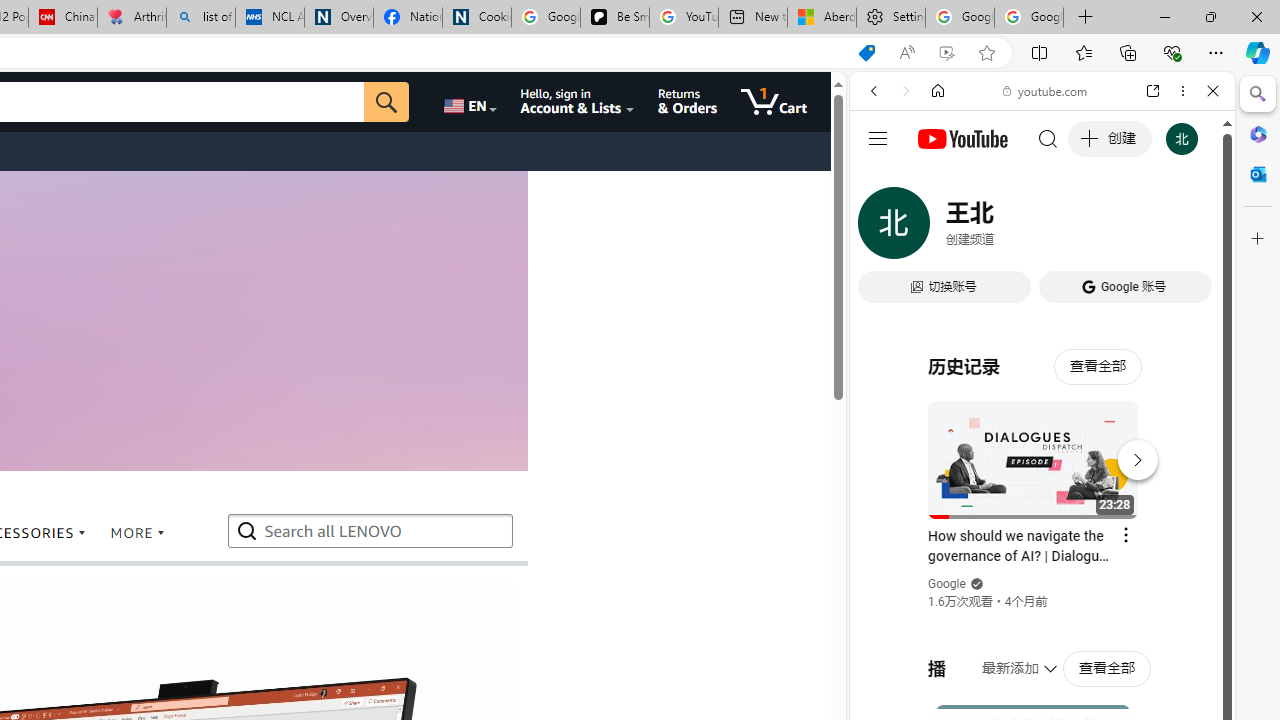 The image size is (1280, 720). I want to click on MORE, so click(136, 533).